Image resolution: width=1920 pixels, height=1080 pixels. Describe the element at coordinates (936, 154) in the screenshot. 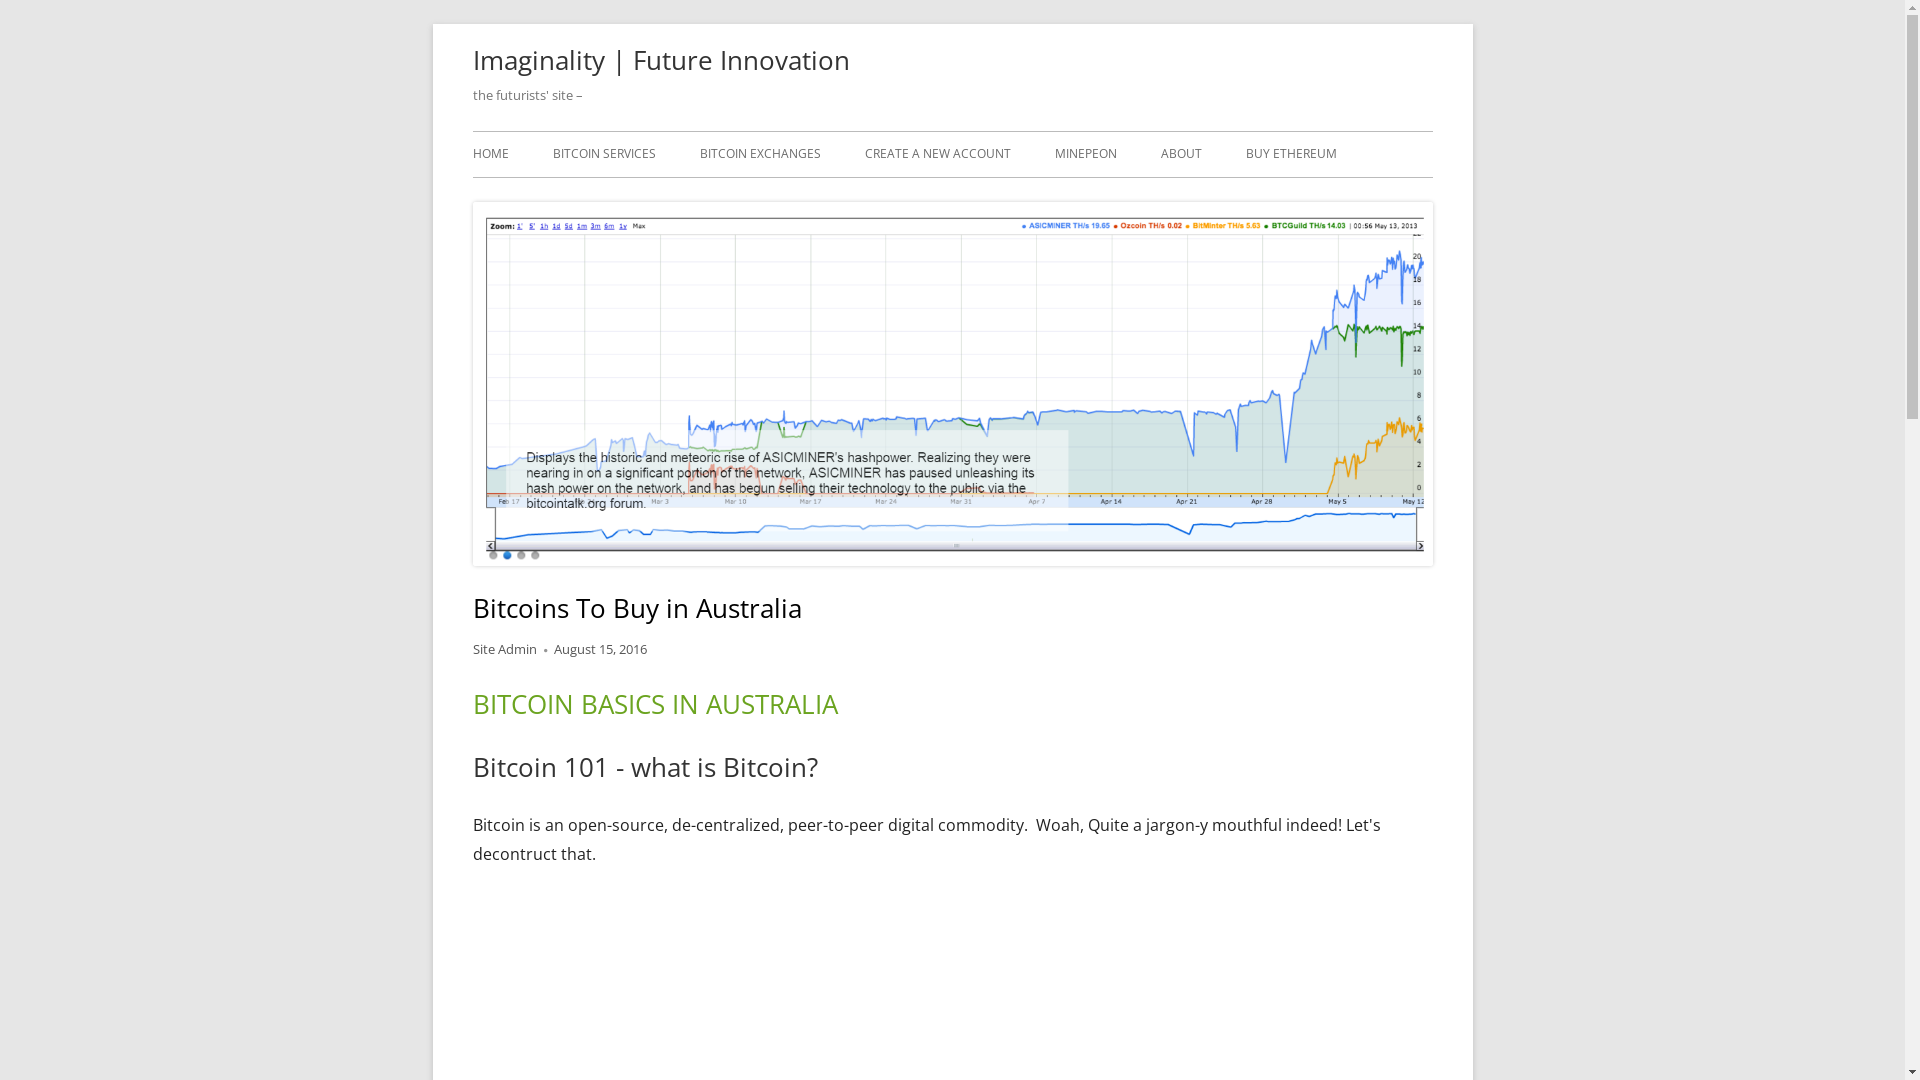

I see `CREATE A NEW ACCOUNT` at that location.